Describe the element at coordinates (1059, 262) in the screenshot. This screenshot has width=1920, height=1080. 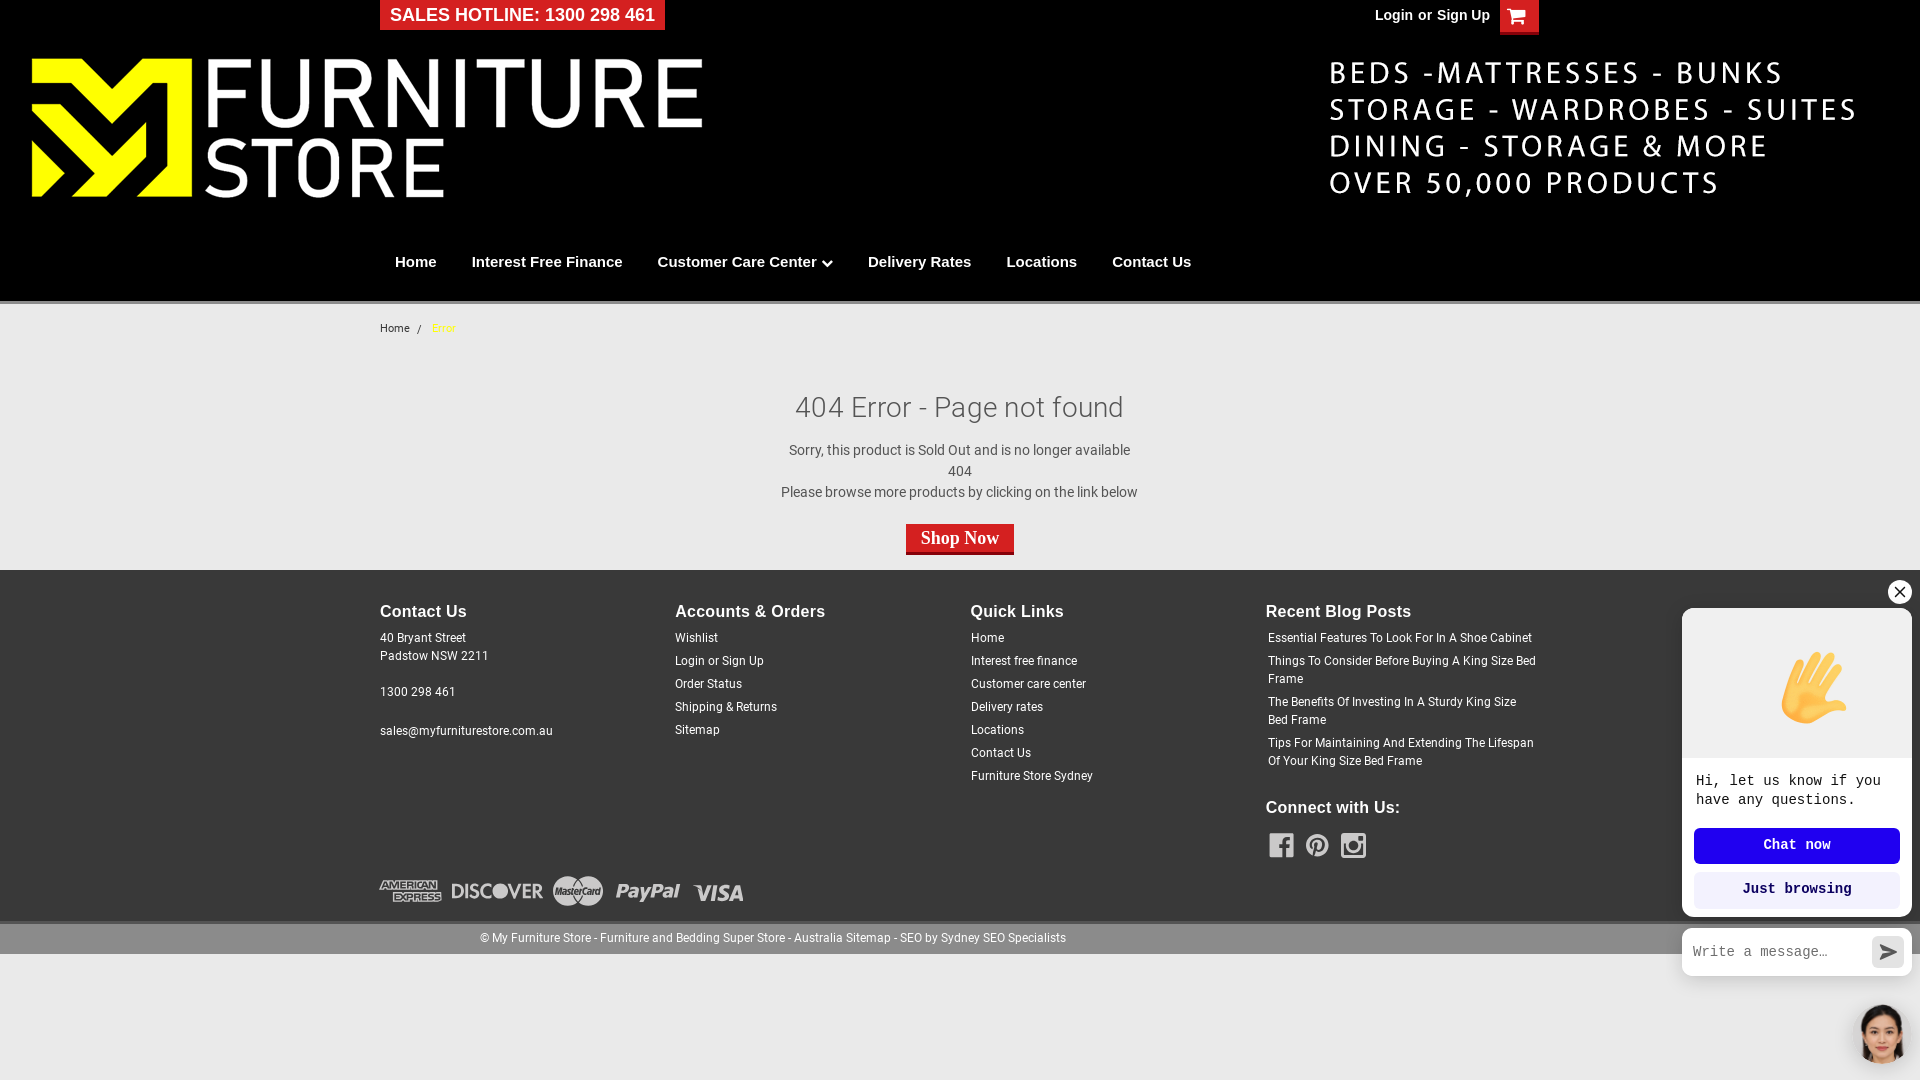
I see `Locations` at that location.